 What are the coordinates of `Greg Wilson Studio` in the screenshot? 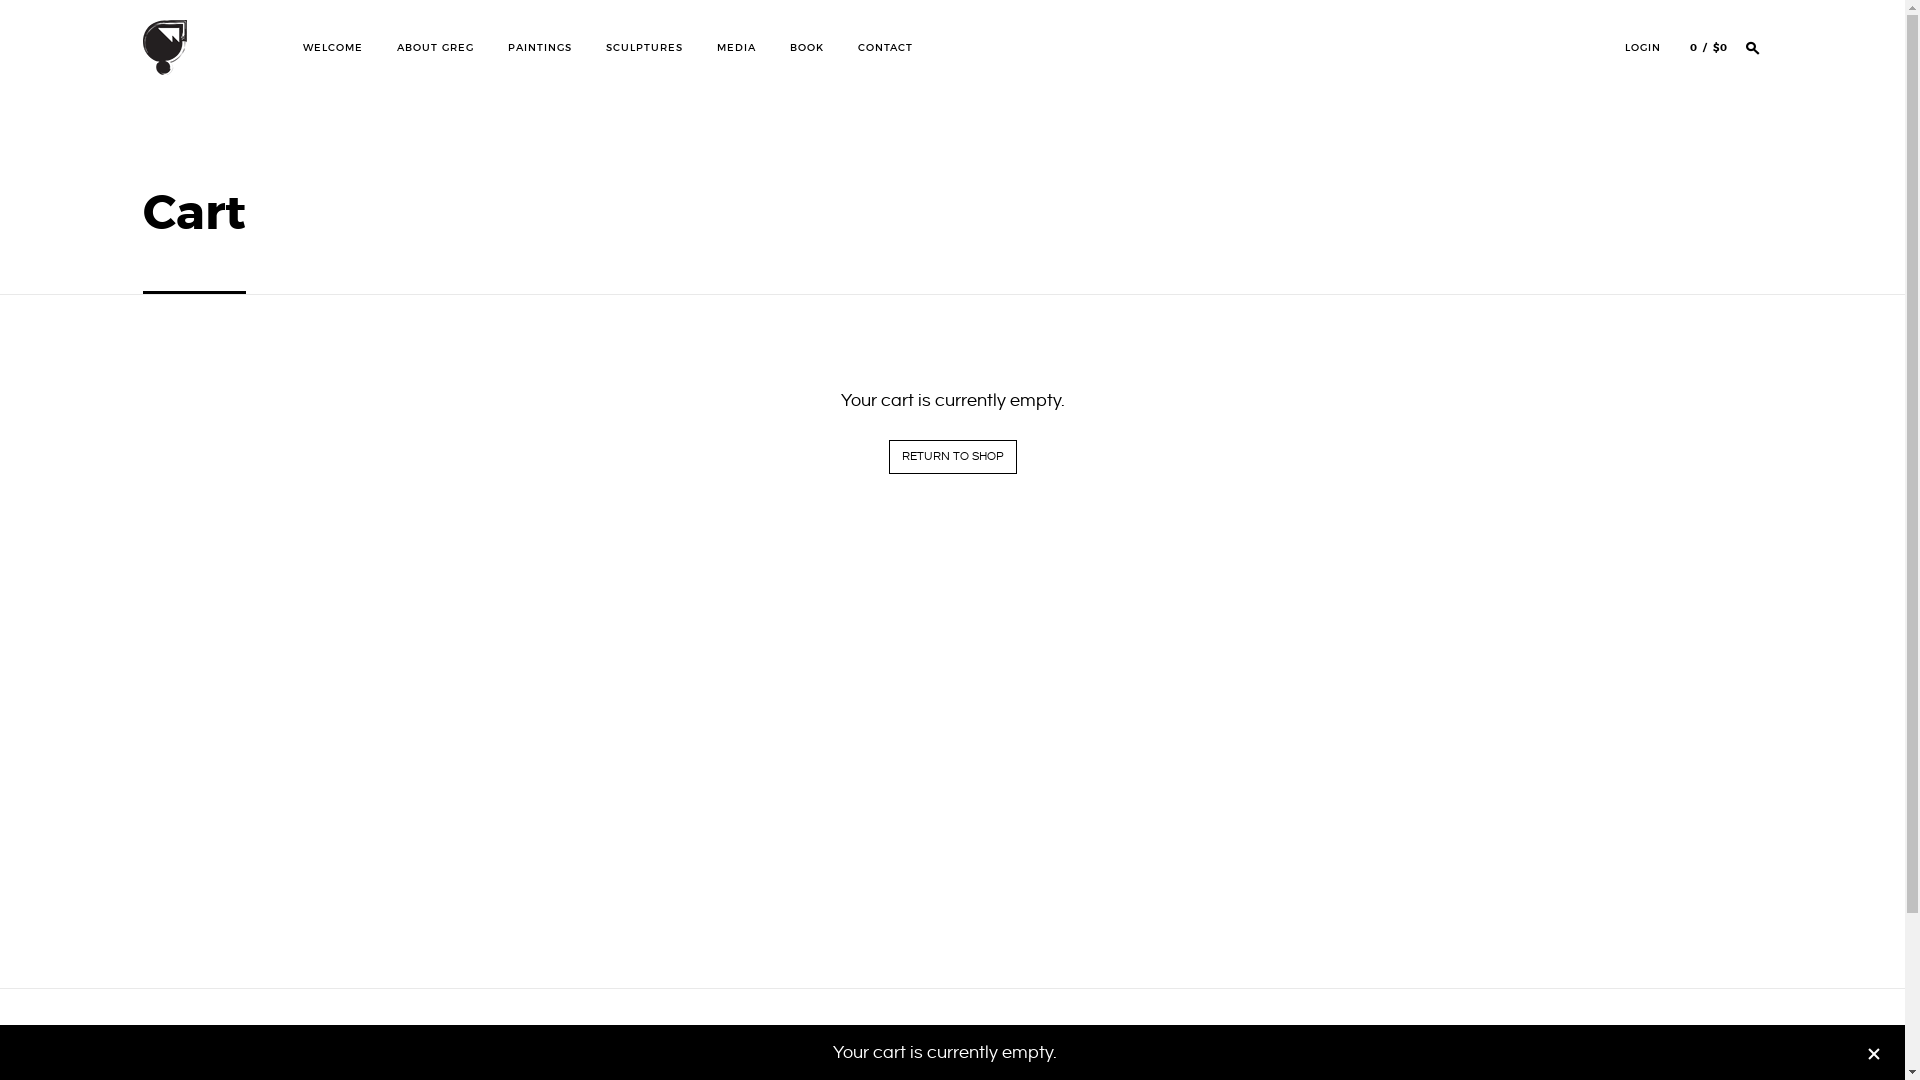 It's located at (158, 386).